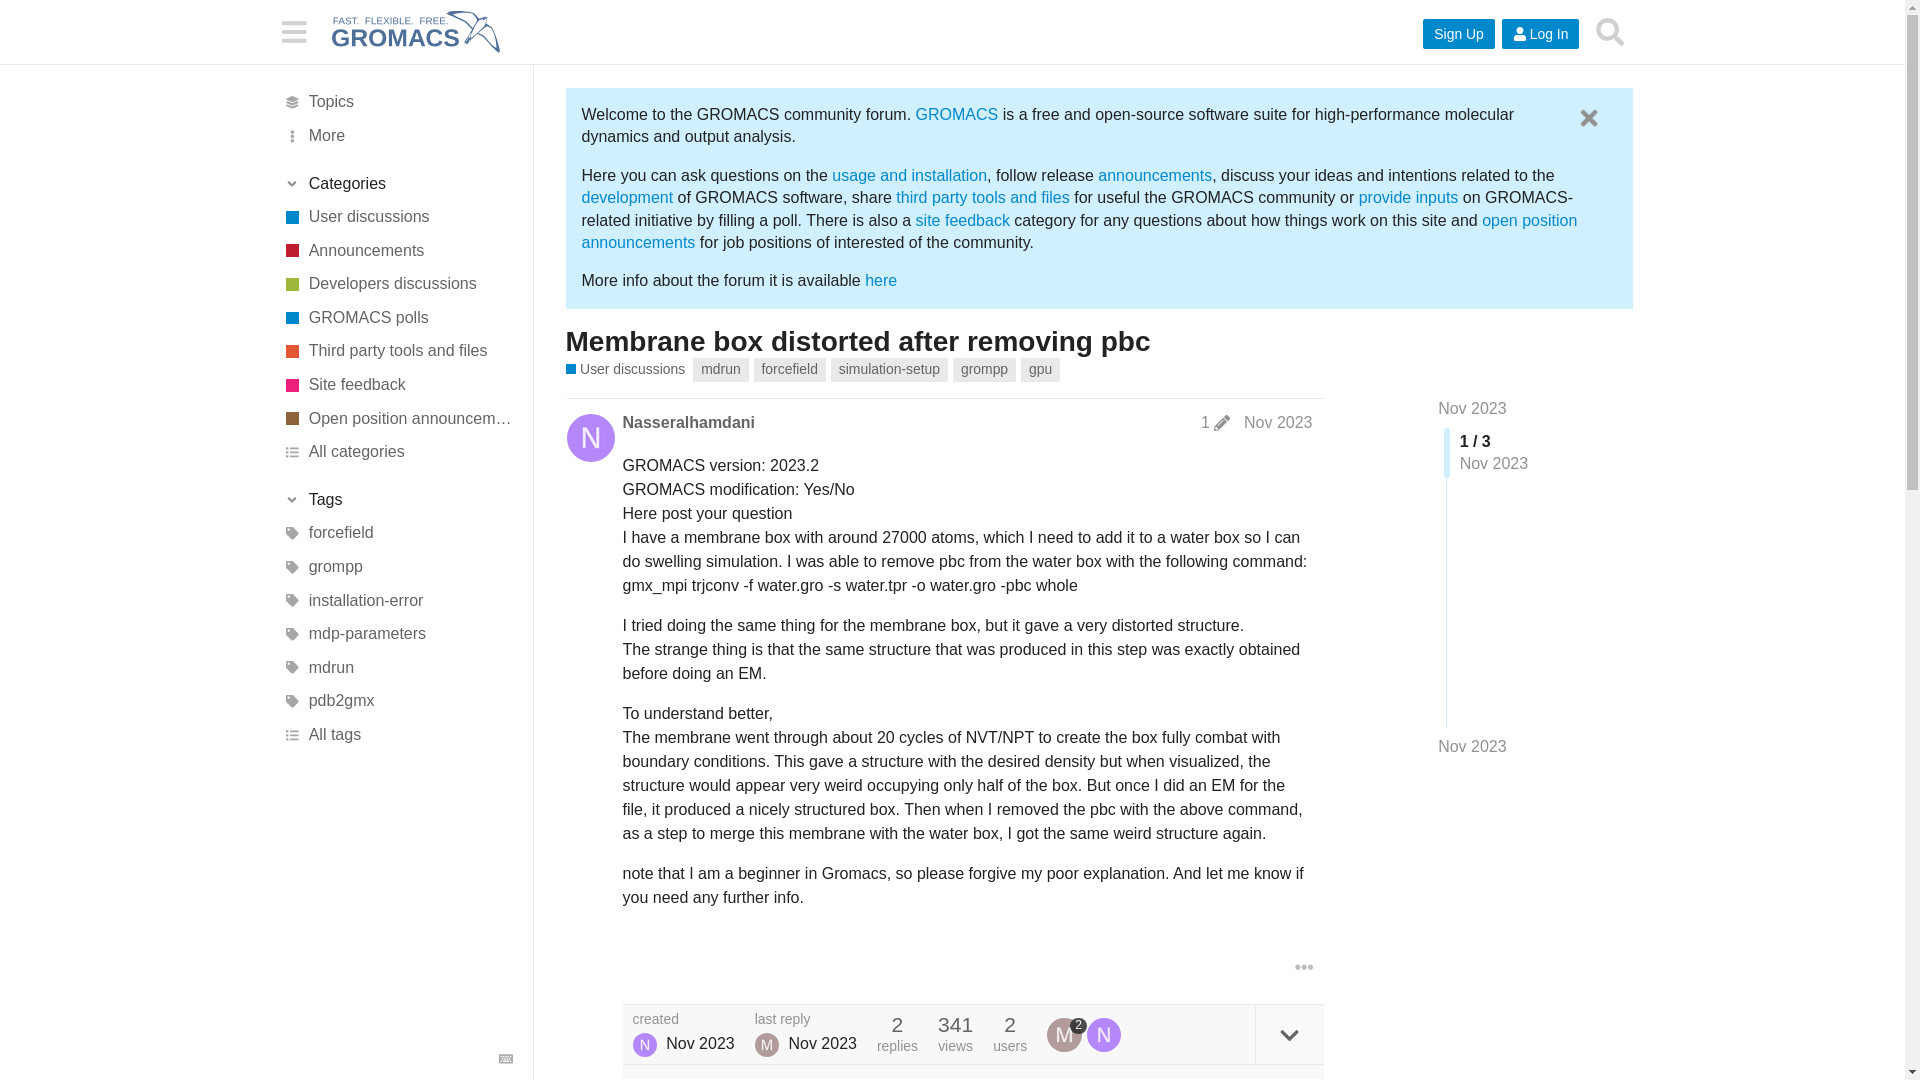 The image size is (1920, 1080). Describe the element at coordinates (397, 534) in the screenshot. I see `forcefield` at that location.